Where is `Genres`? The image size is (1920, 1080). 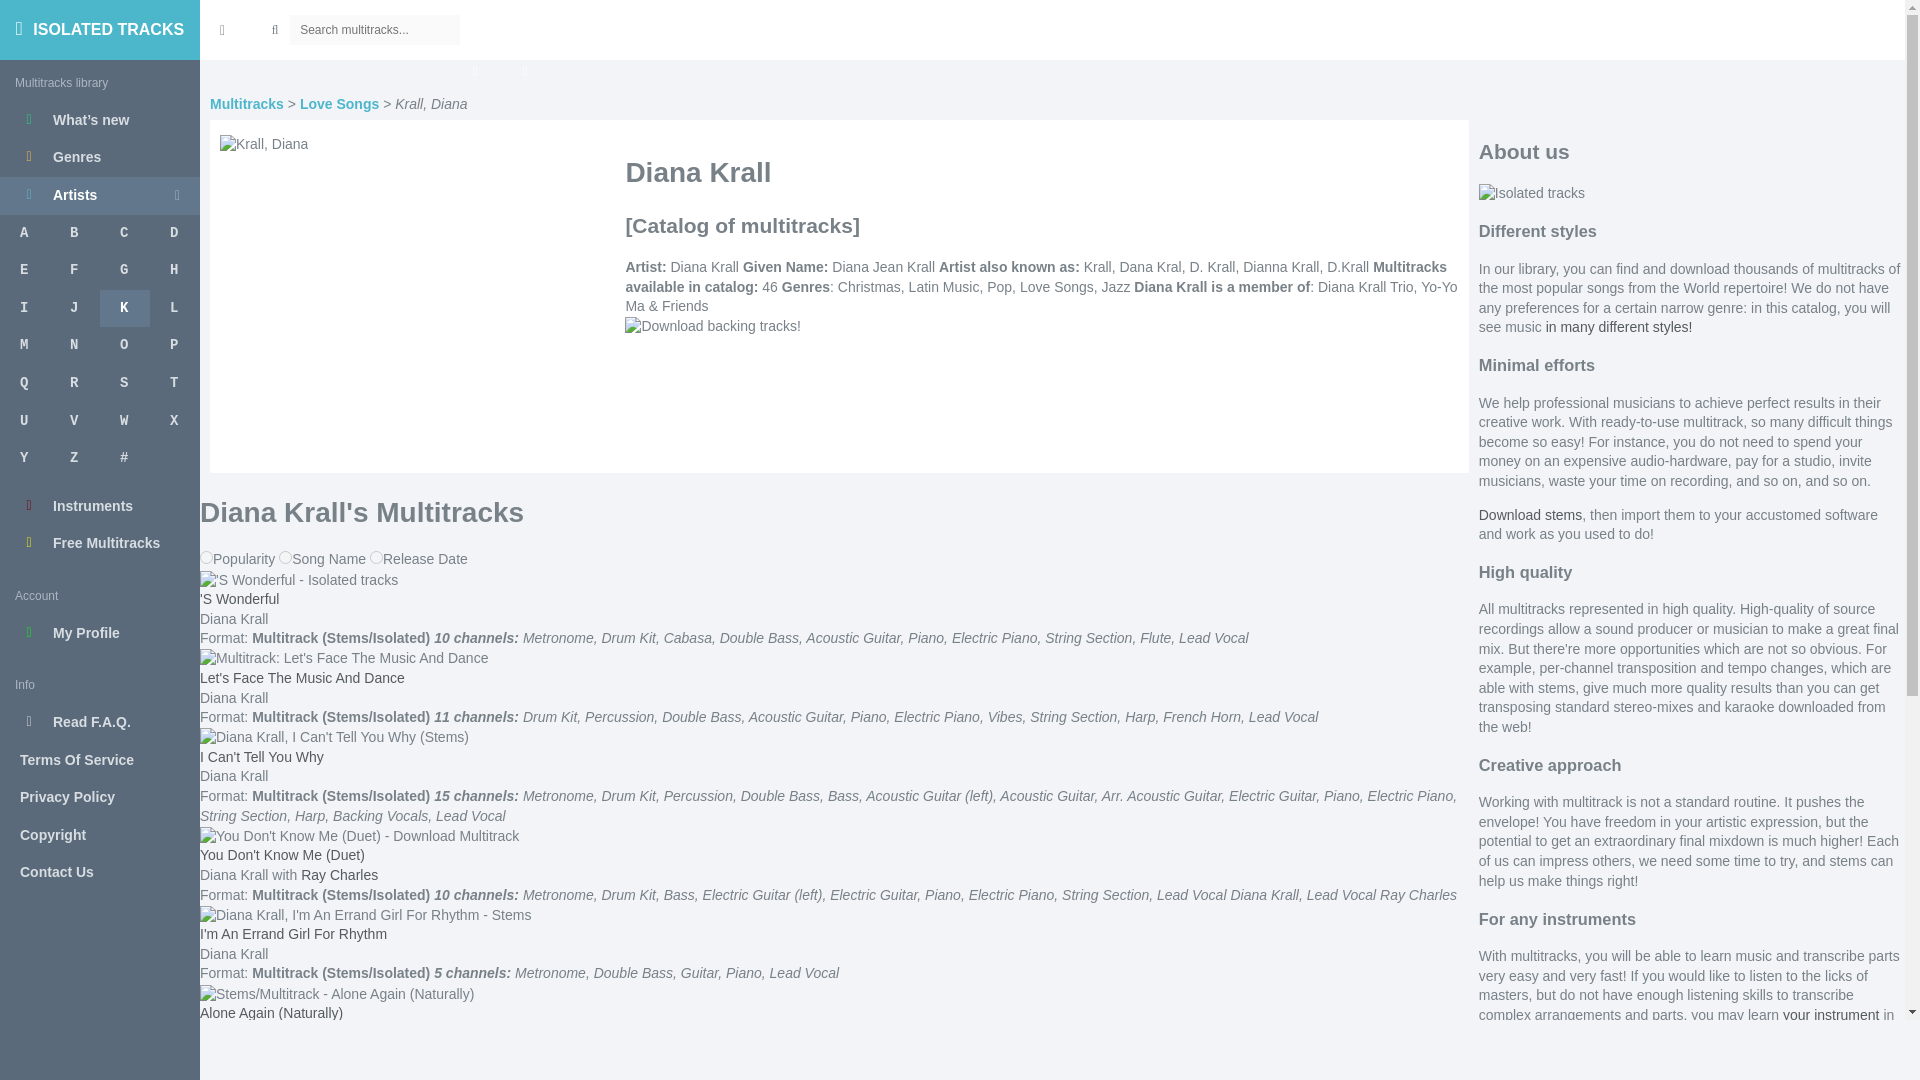
Genres is located at coordinates (100, 158).